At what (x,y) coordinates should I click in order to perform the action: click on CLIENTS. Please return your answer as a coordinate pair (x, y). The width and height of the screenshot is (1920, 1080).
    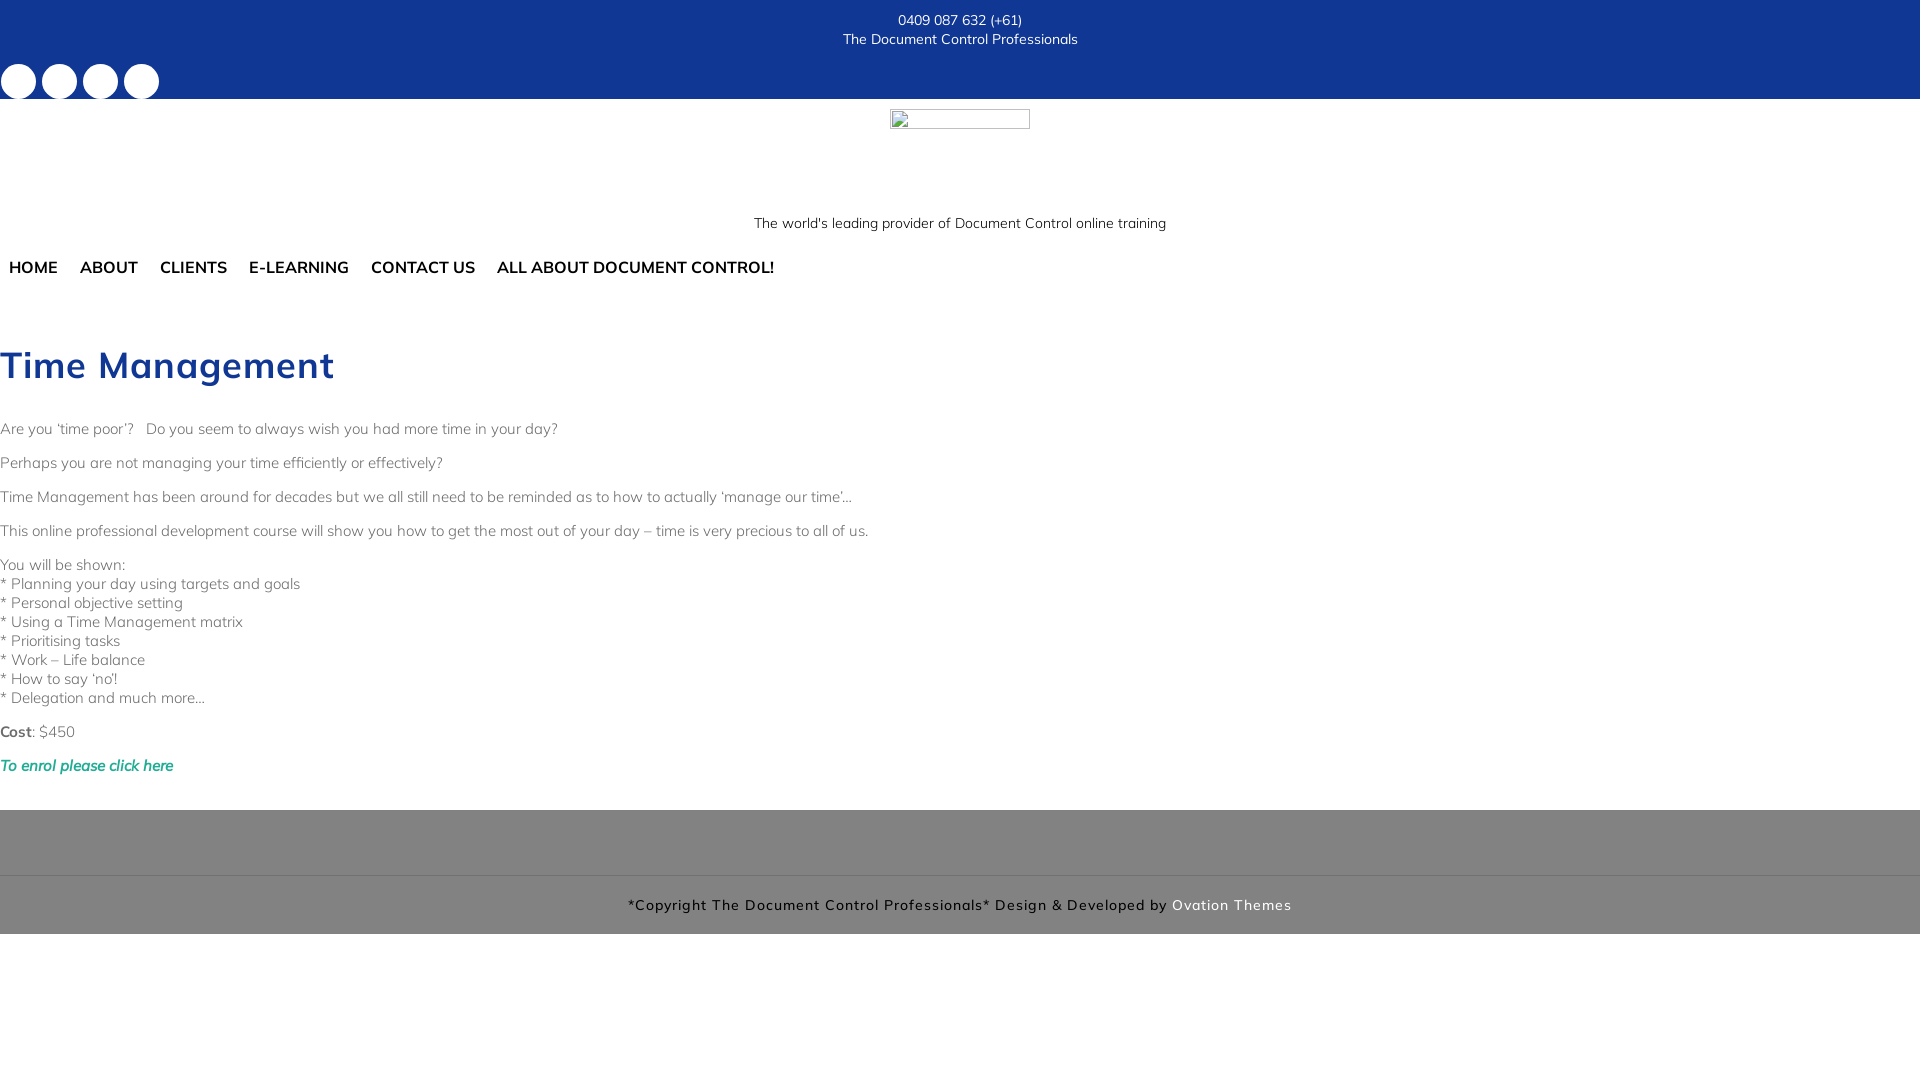
    Looking at the image, I should click on (194, 267).